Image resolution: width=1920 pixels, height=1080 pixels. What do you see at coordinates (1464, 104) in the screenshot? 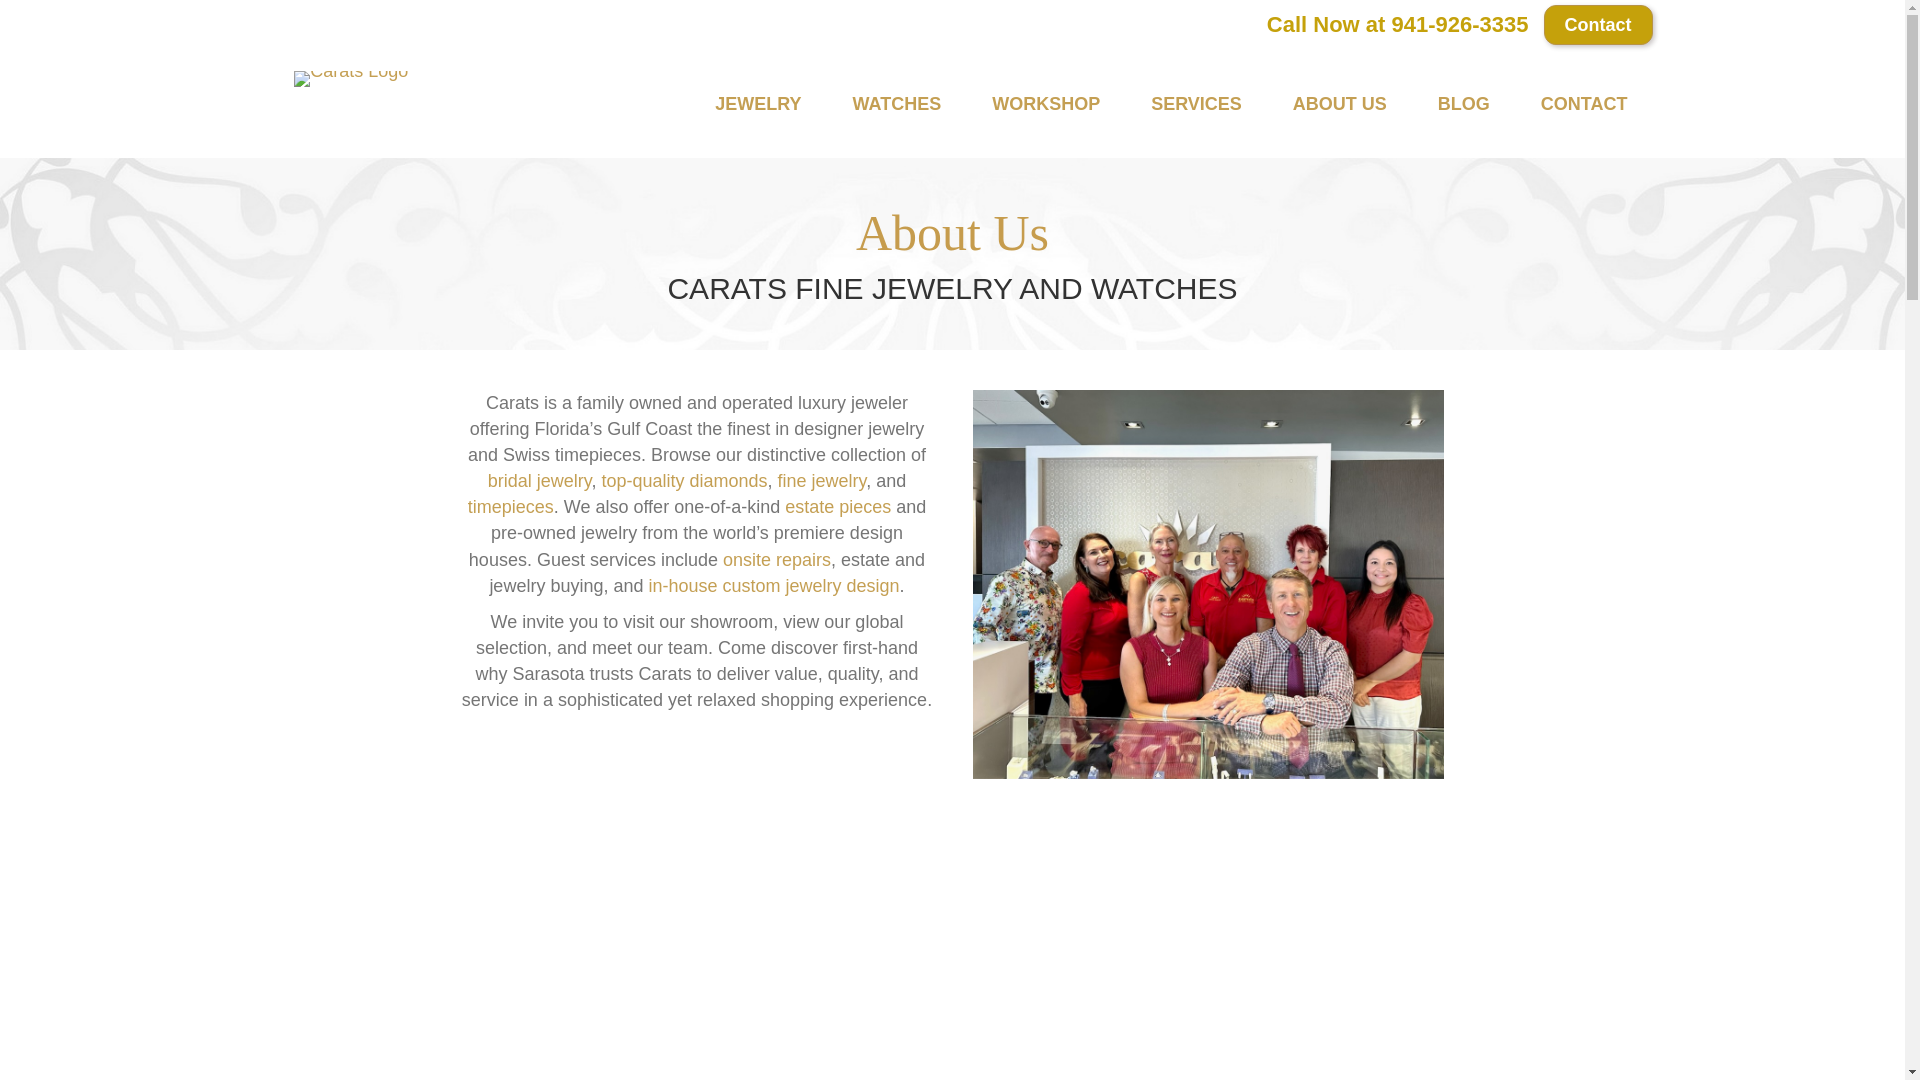
I see `BLOG` at bounding box center [1464, 104].